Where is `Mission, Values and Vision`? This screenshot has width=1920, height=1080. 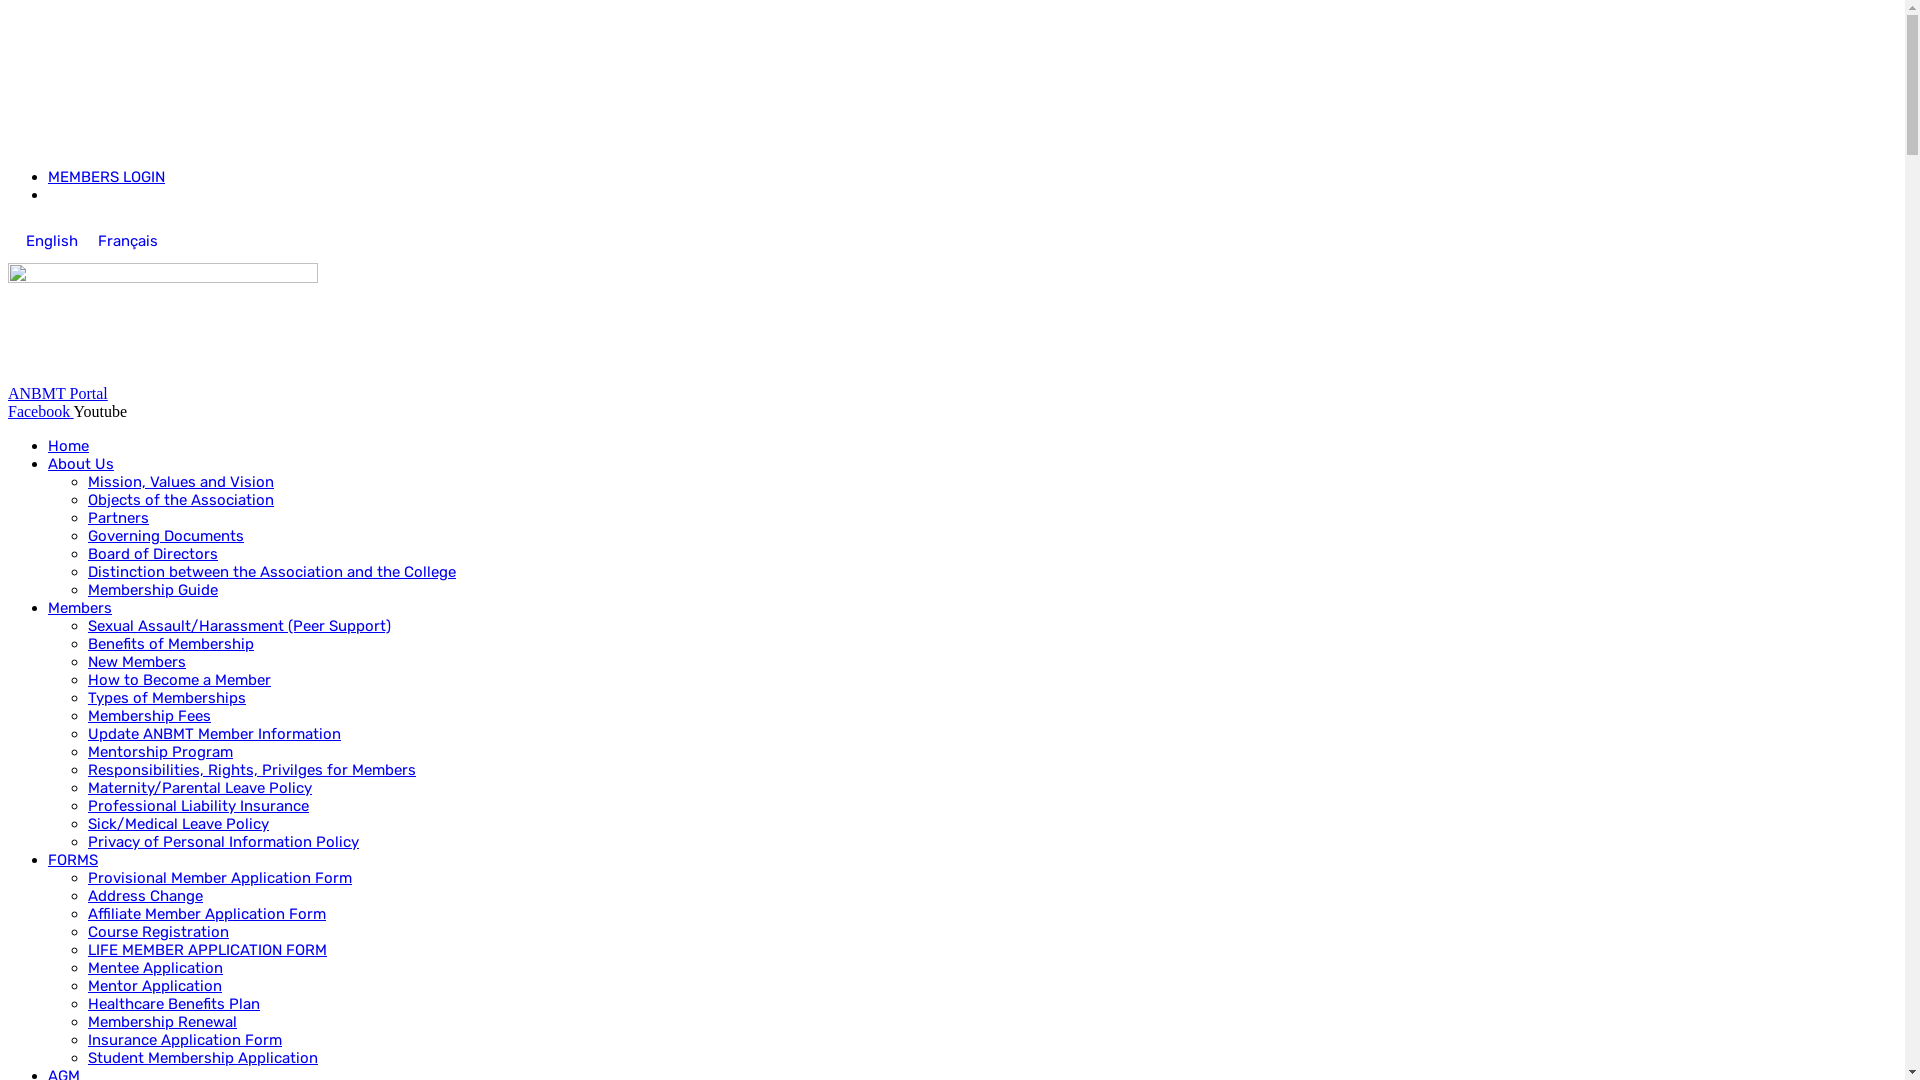
Mission, Values and Vision is located at coordinates (181, 482).